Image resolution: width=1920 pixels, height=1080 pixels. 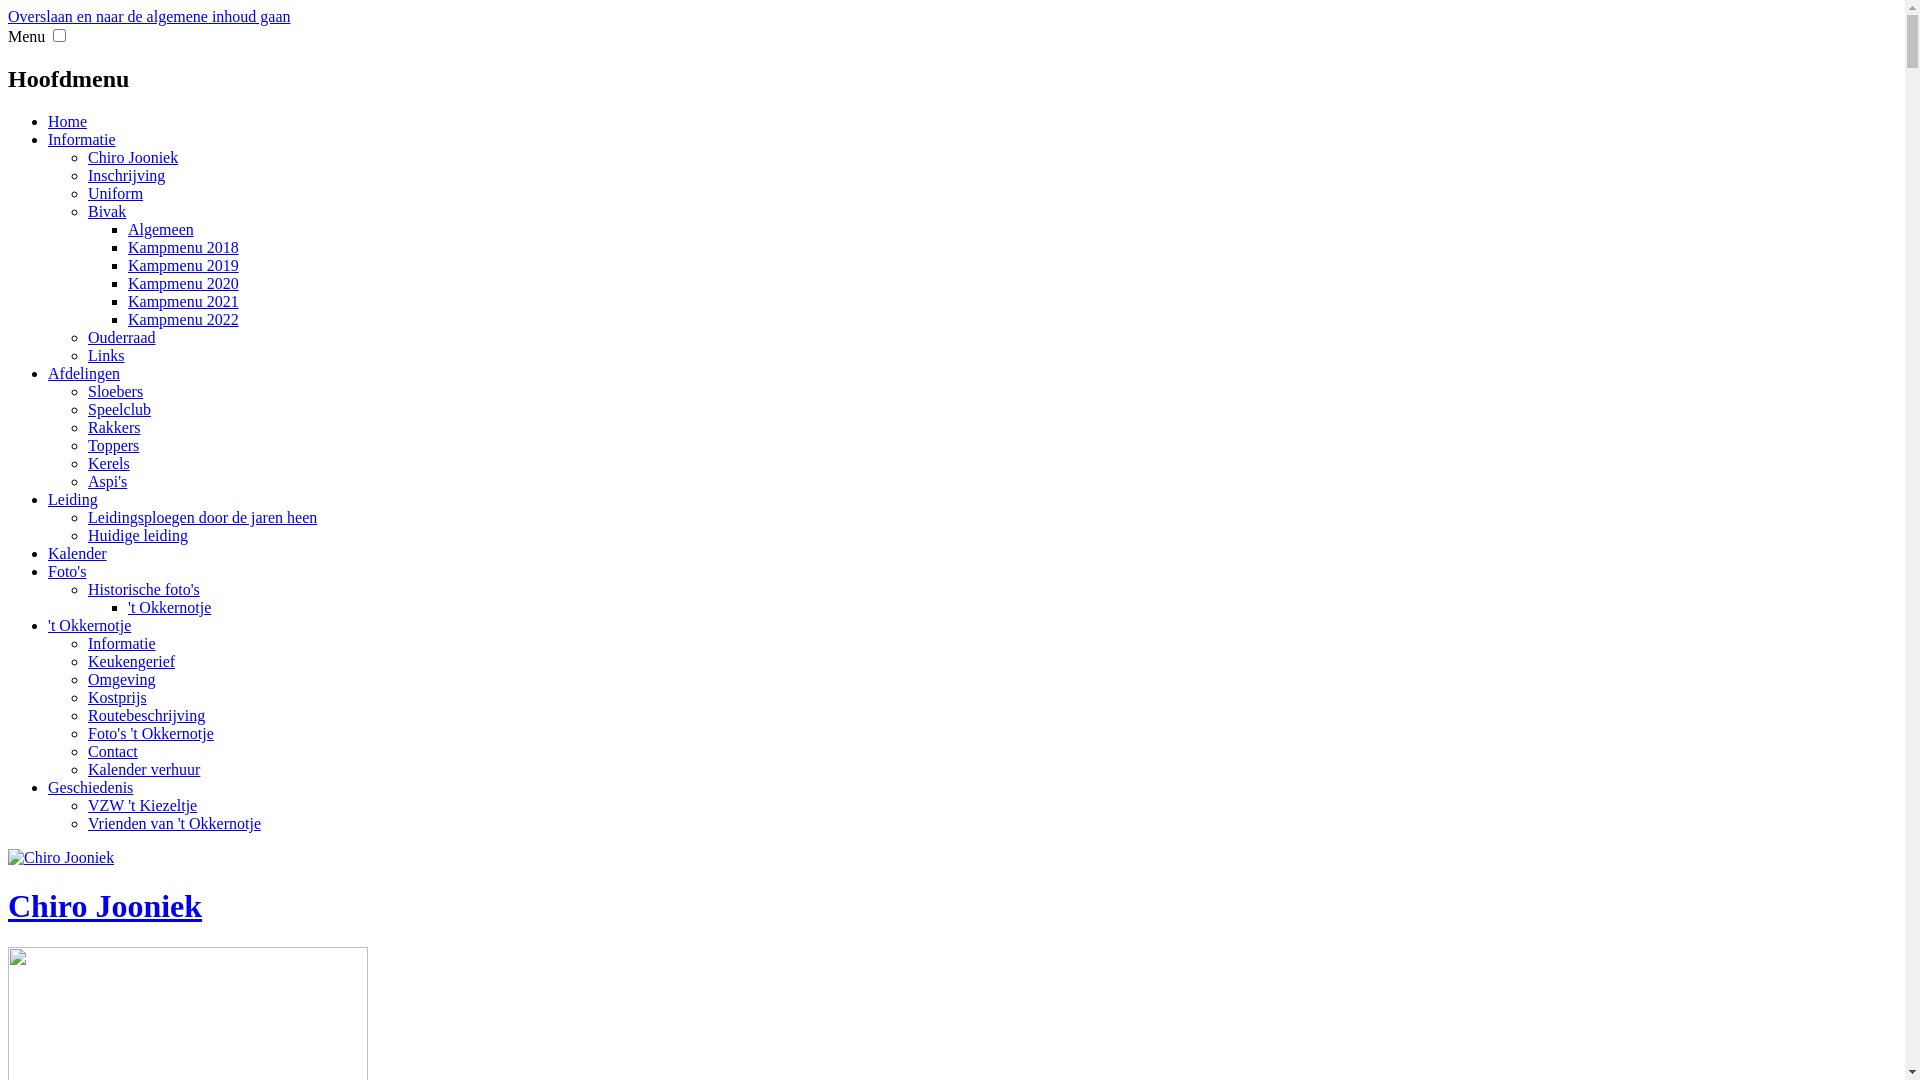 I want to click on Toppers, so click(x=114, y=446).